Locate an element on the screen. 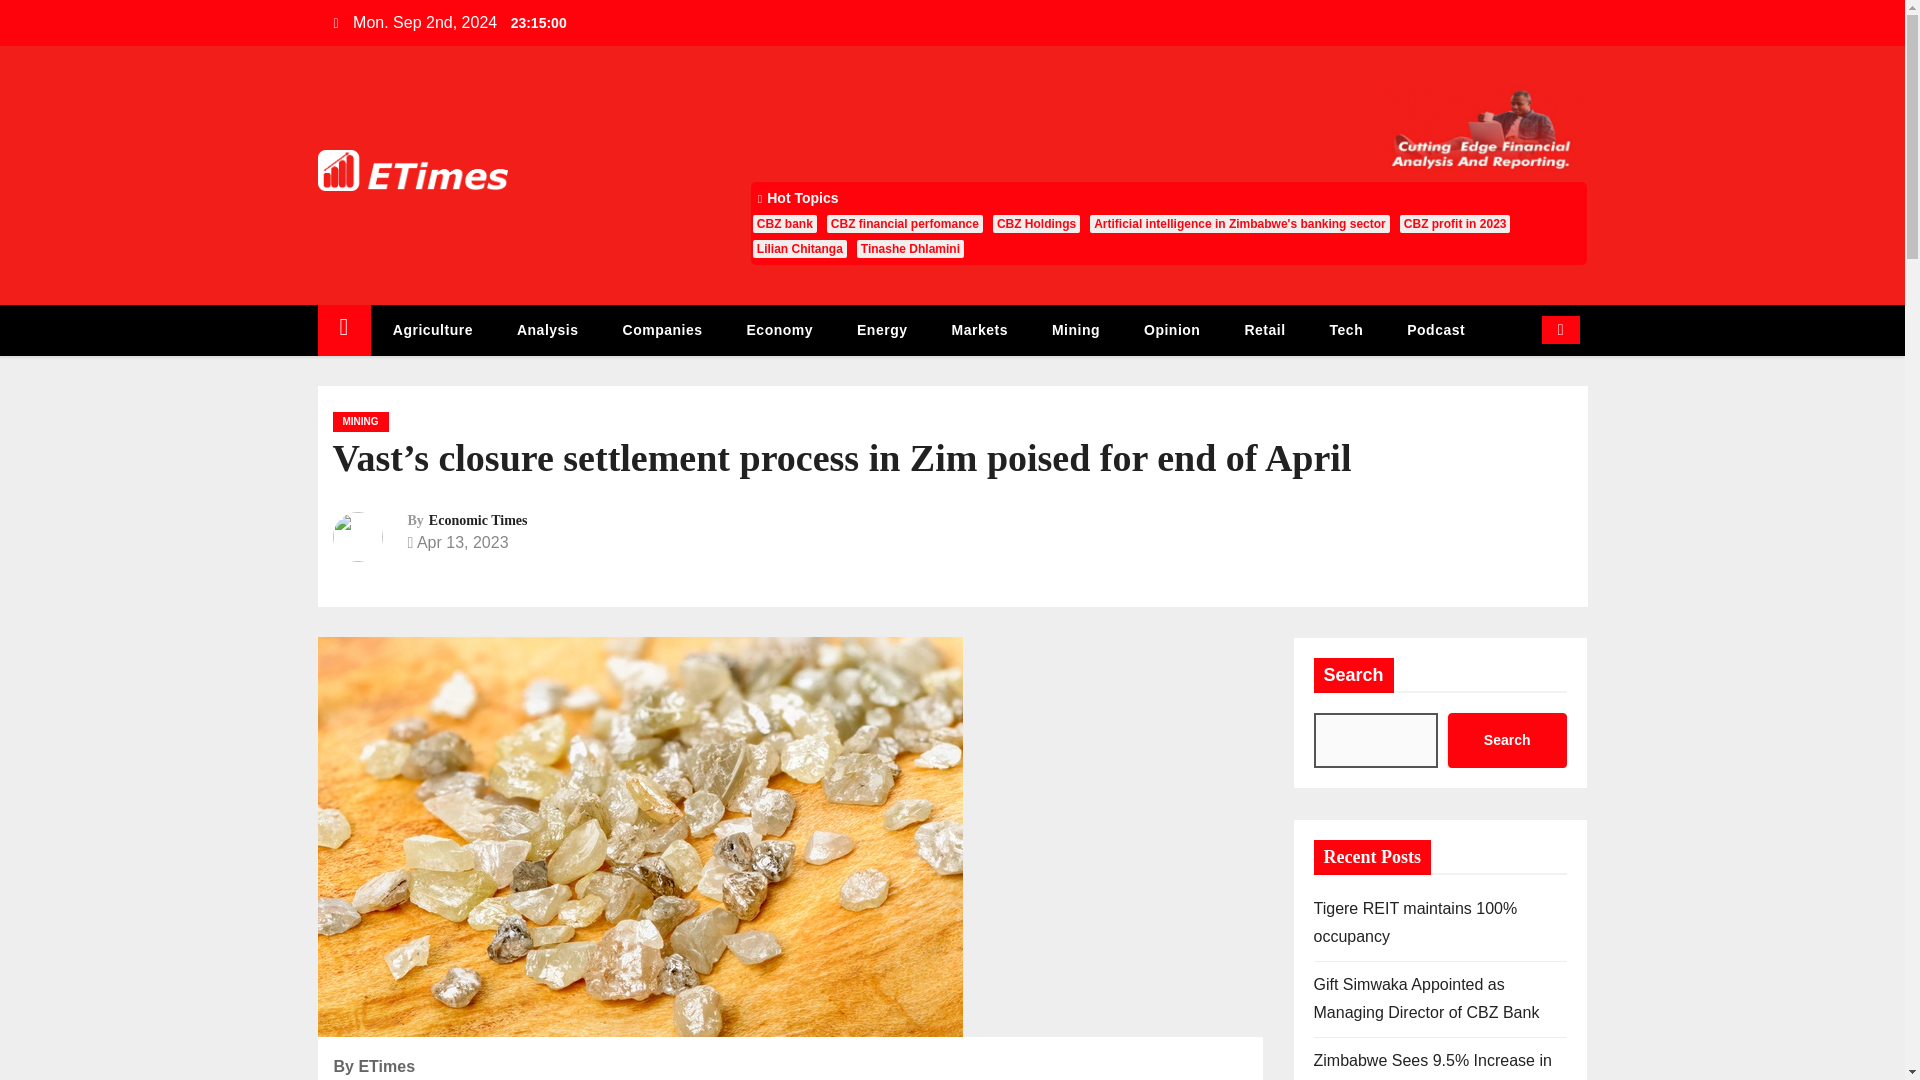 The width and height of the screenshot is (1920, 1080). Home is located at coordinates (344, 330).